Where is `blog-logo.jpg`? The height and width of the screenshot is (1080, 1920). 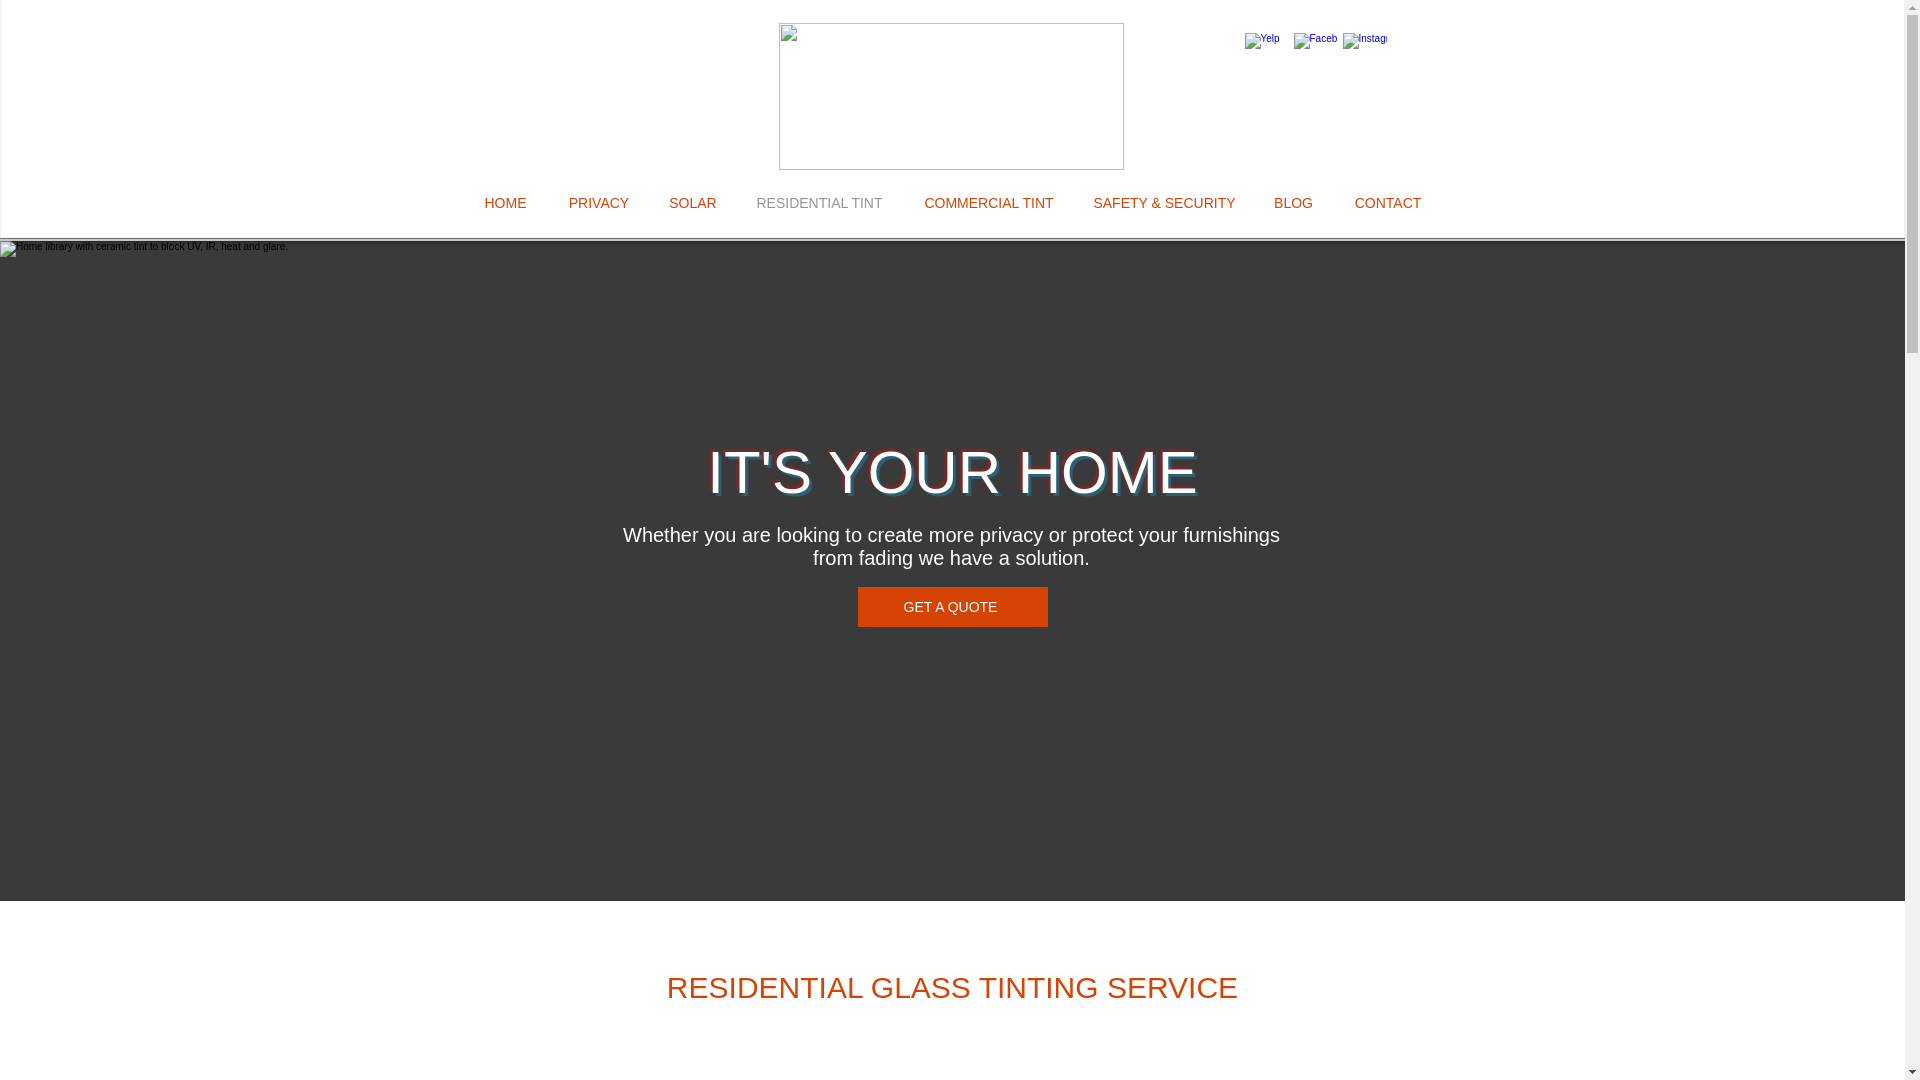 blog-logo.jpg is located at coordinates (950, 96).